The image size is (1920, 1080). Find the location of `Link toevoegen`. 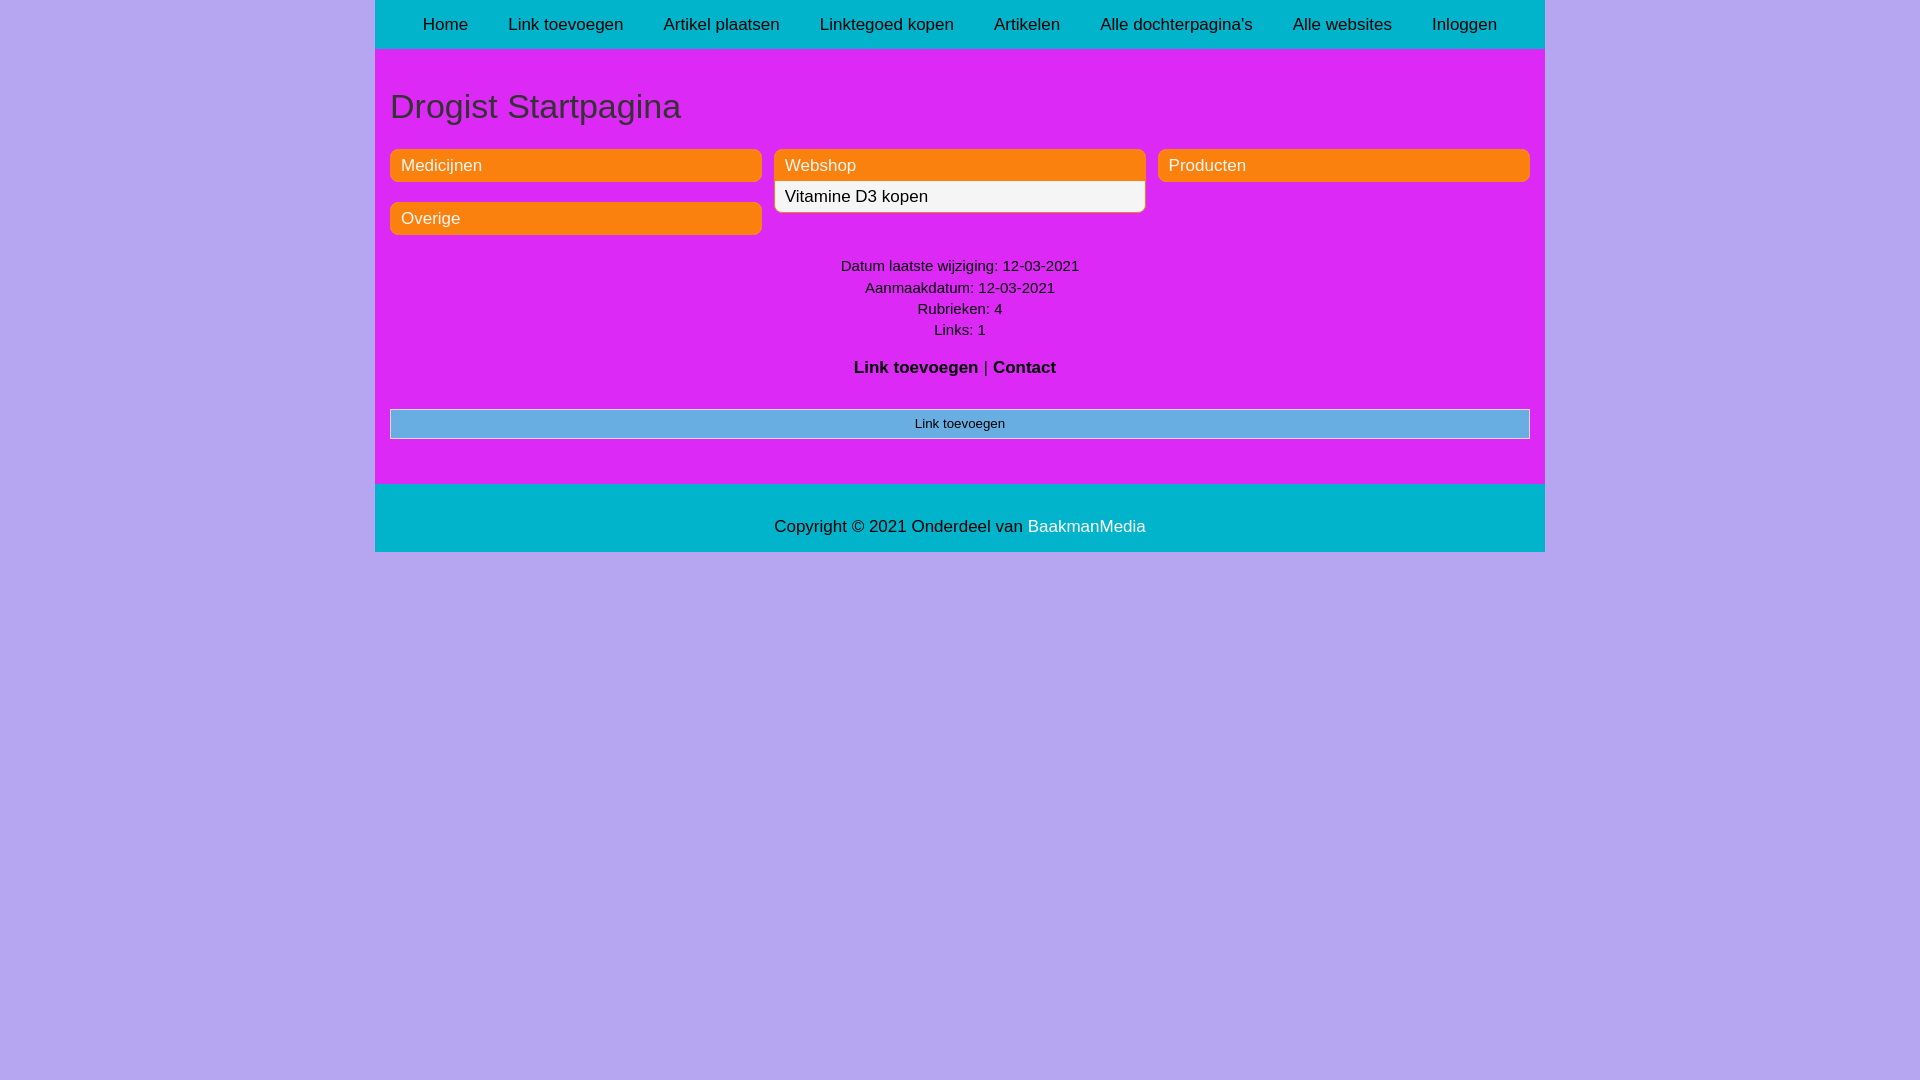

Link toevoegen is located at coordinates (960, 424).